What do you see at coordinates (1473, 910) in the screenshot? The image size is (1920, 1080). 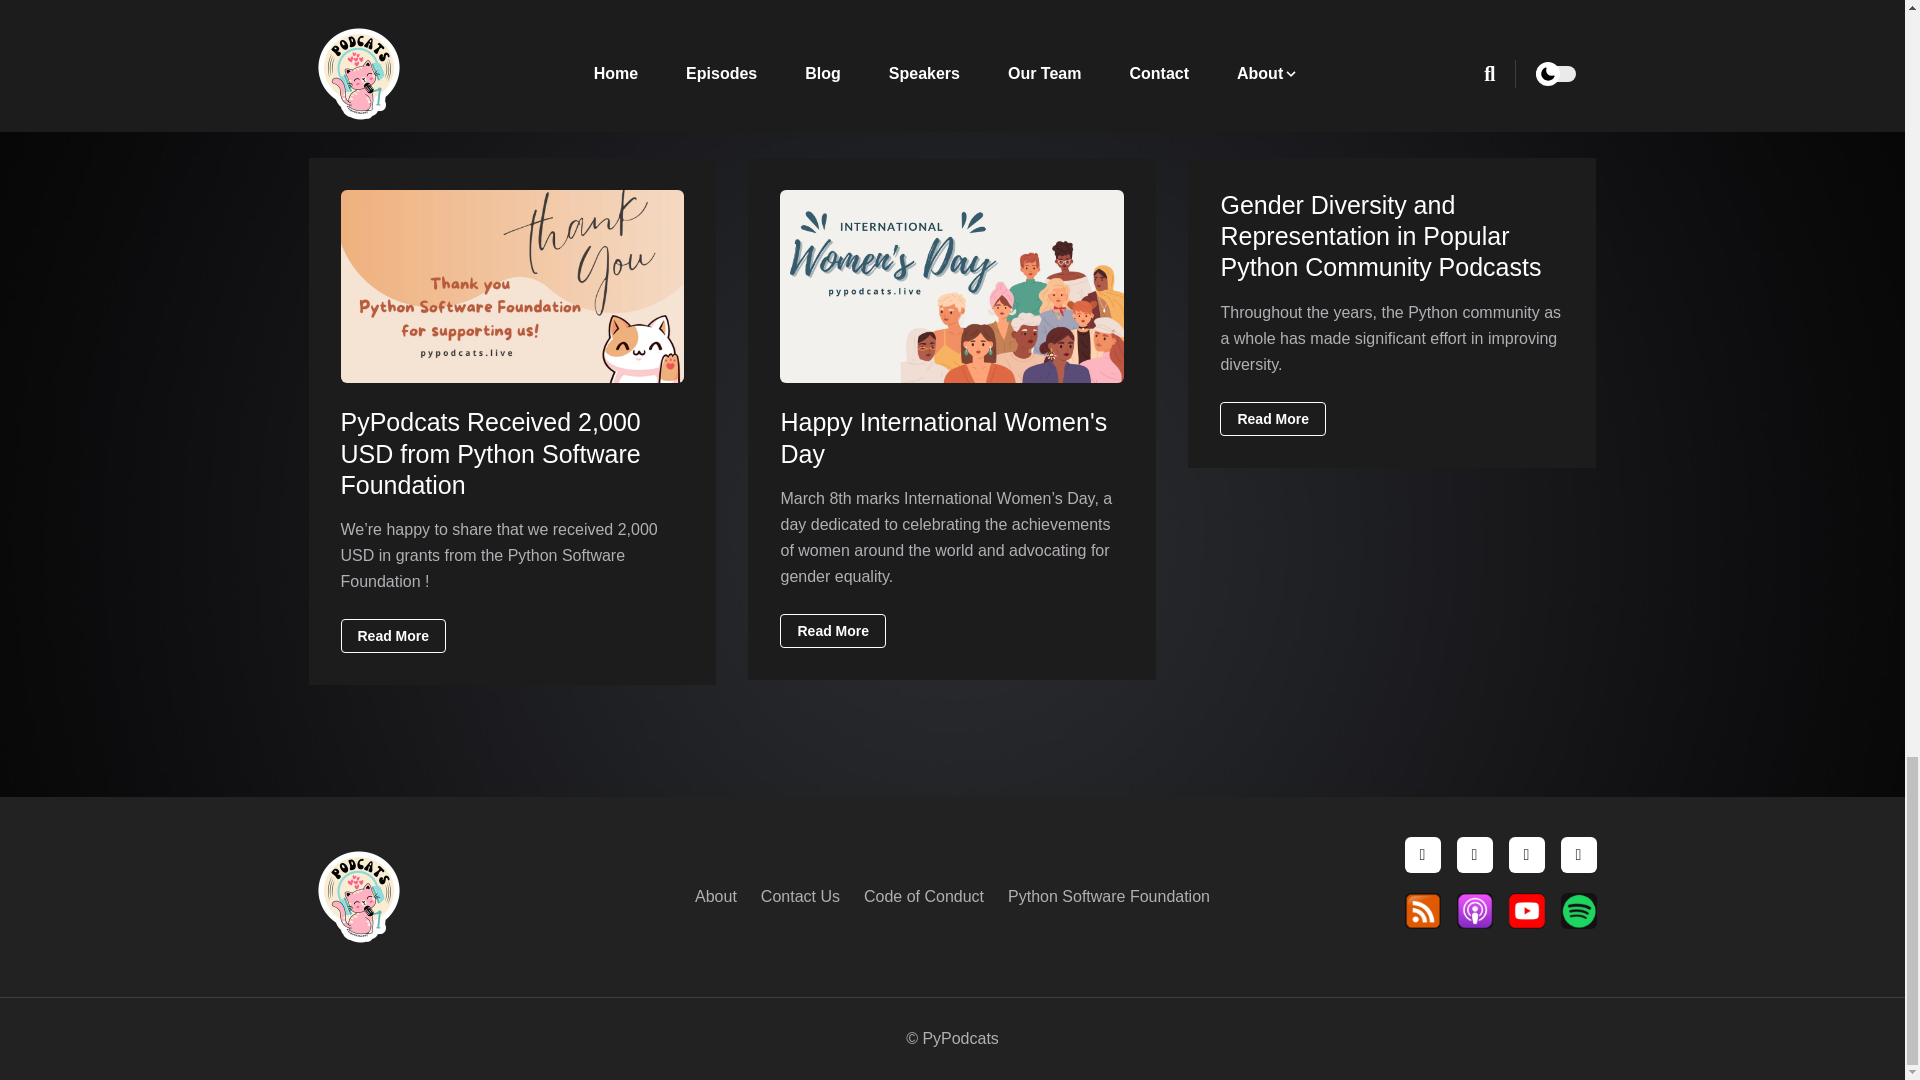 I see `Listen on Apple Podcast` at bounding box center [1473, 910].